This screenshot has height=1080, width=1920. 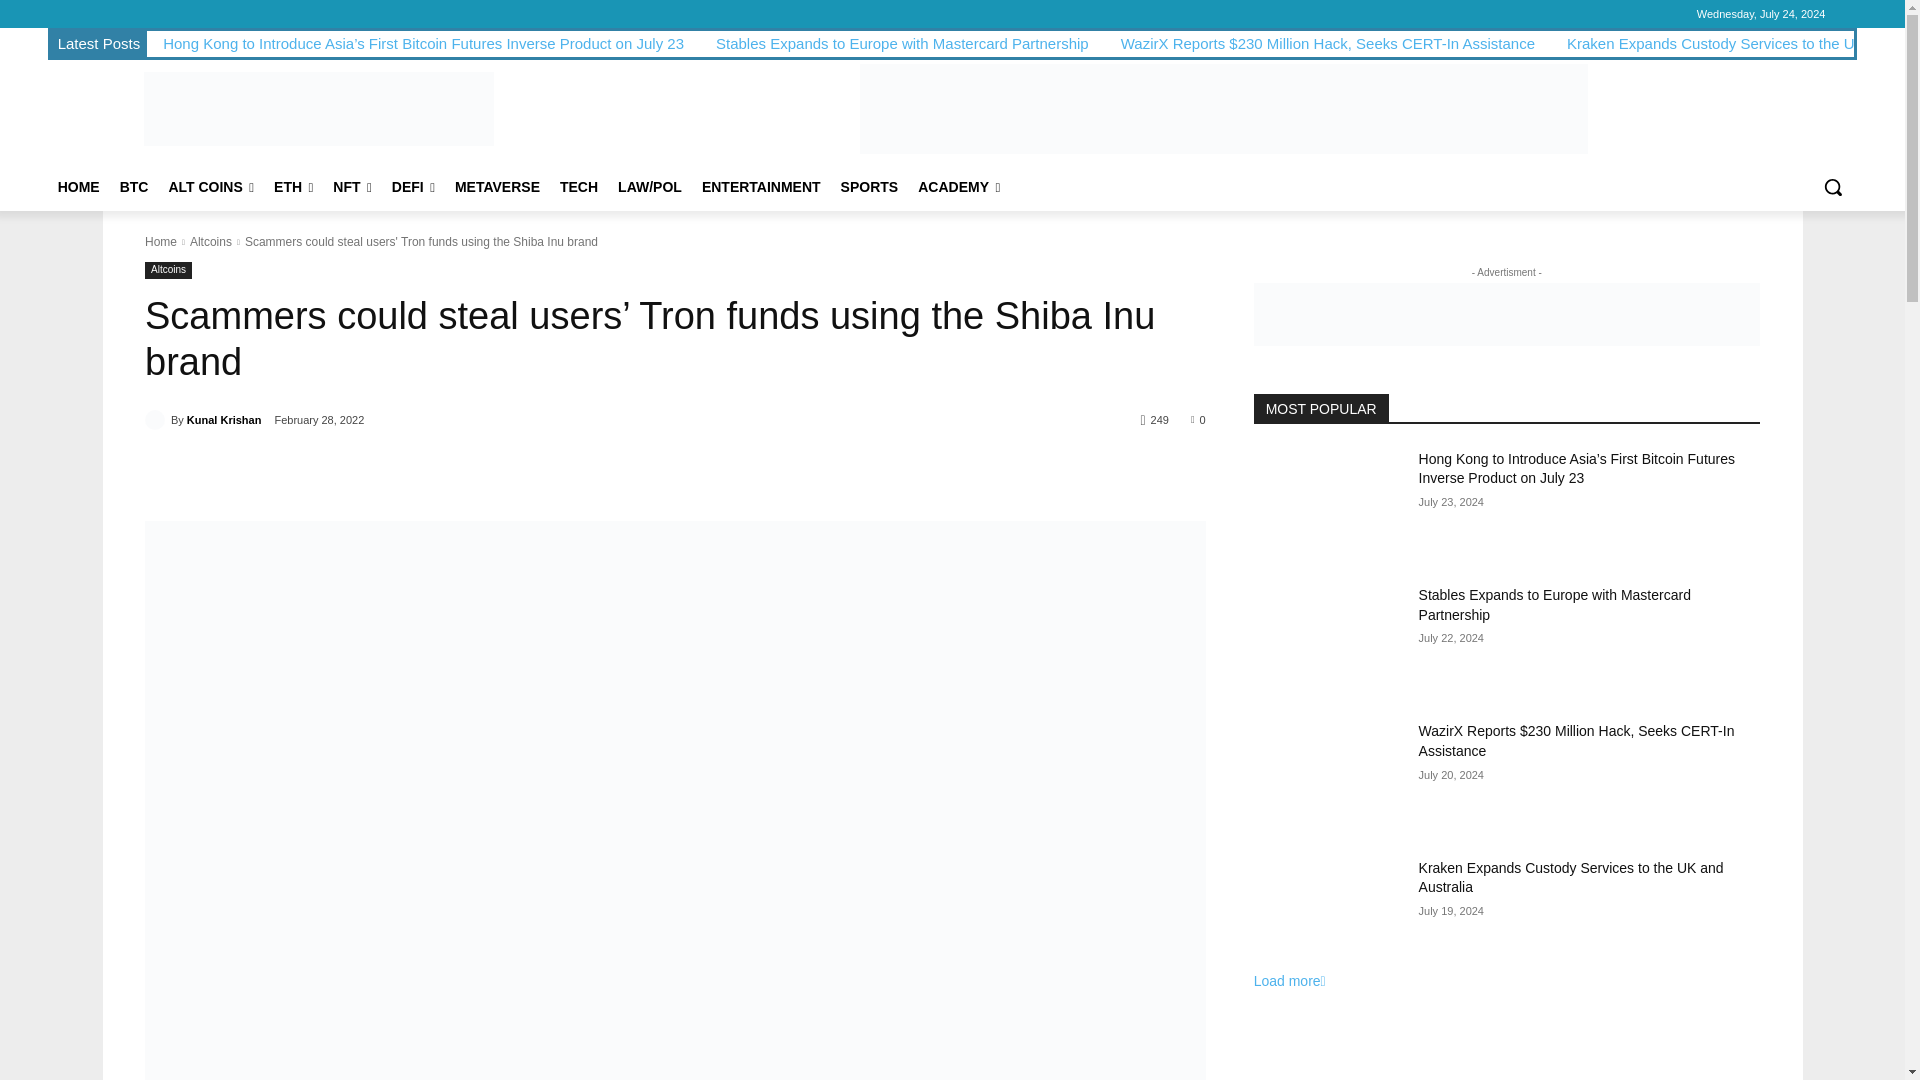 What do you see at coordinates (902, 42) in the screenshot?
I see `Stables Expands to Europe with Mastercard Partnership` at bounding box center [902, 42].